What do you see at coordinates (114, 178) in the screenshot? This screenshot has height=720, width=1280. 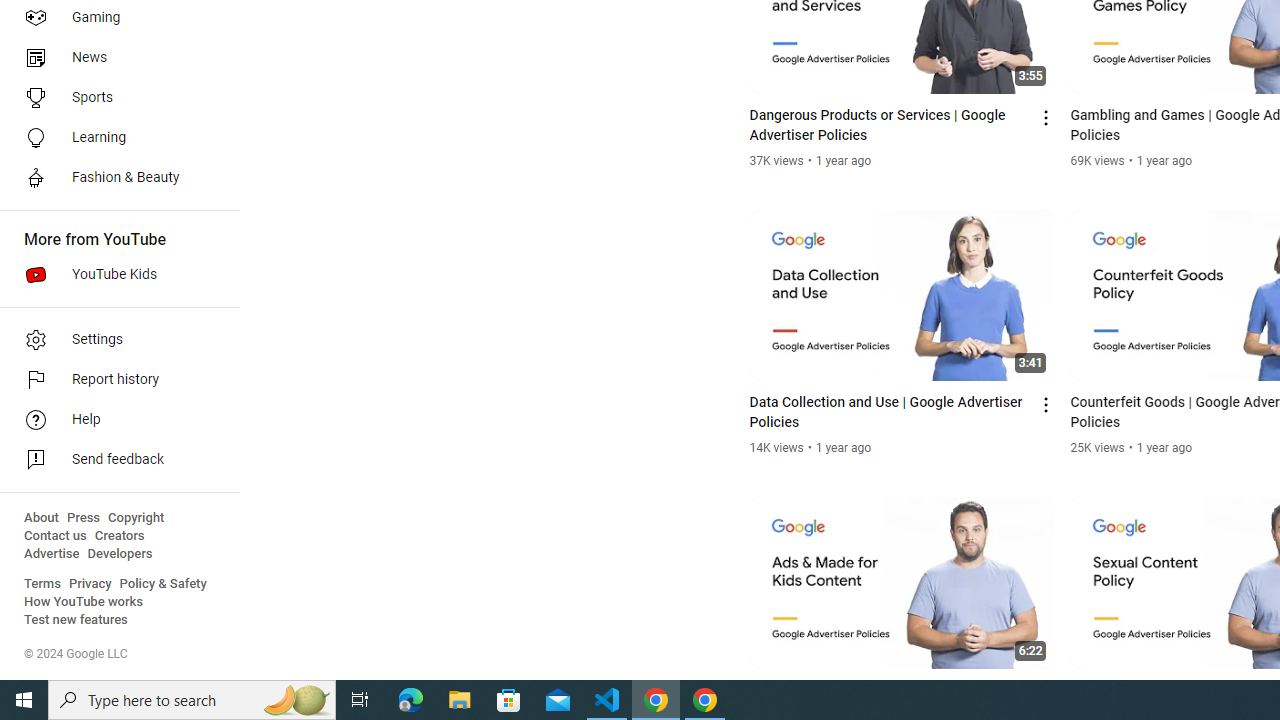 I see `Fashion & Beauty` at bounding box center [114, 178].